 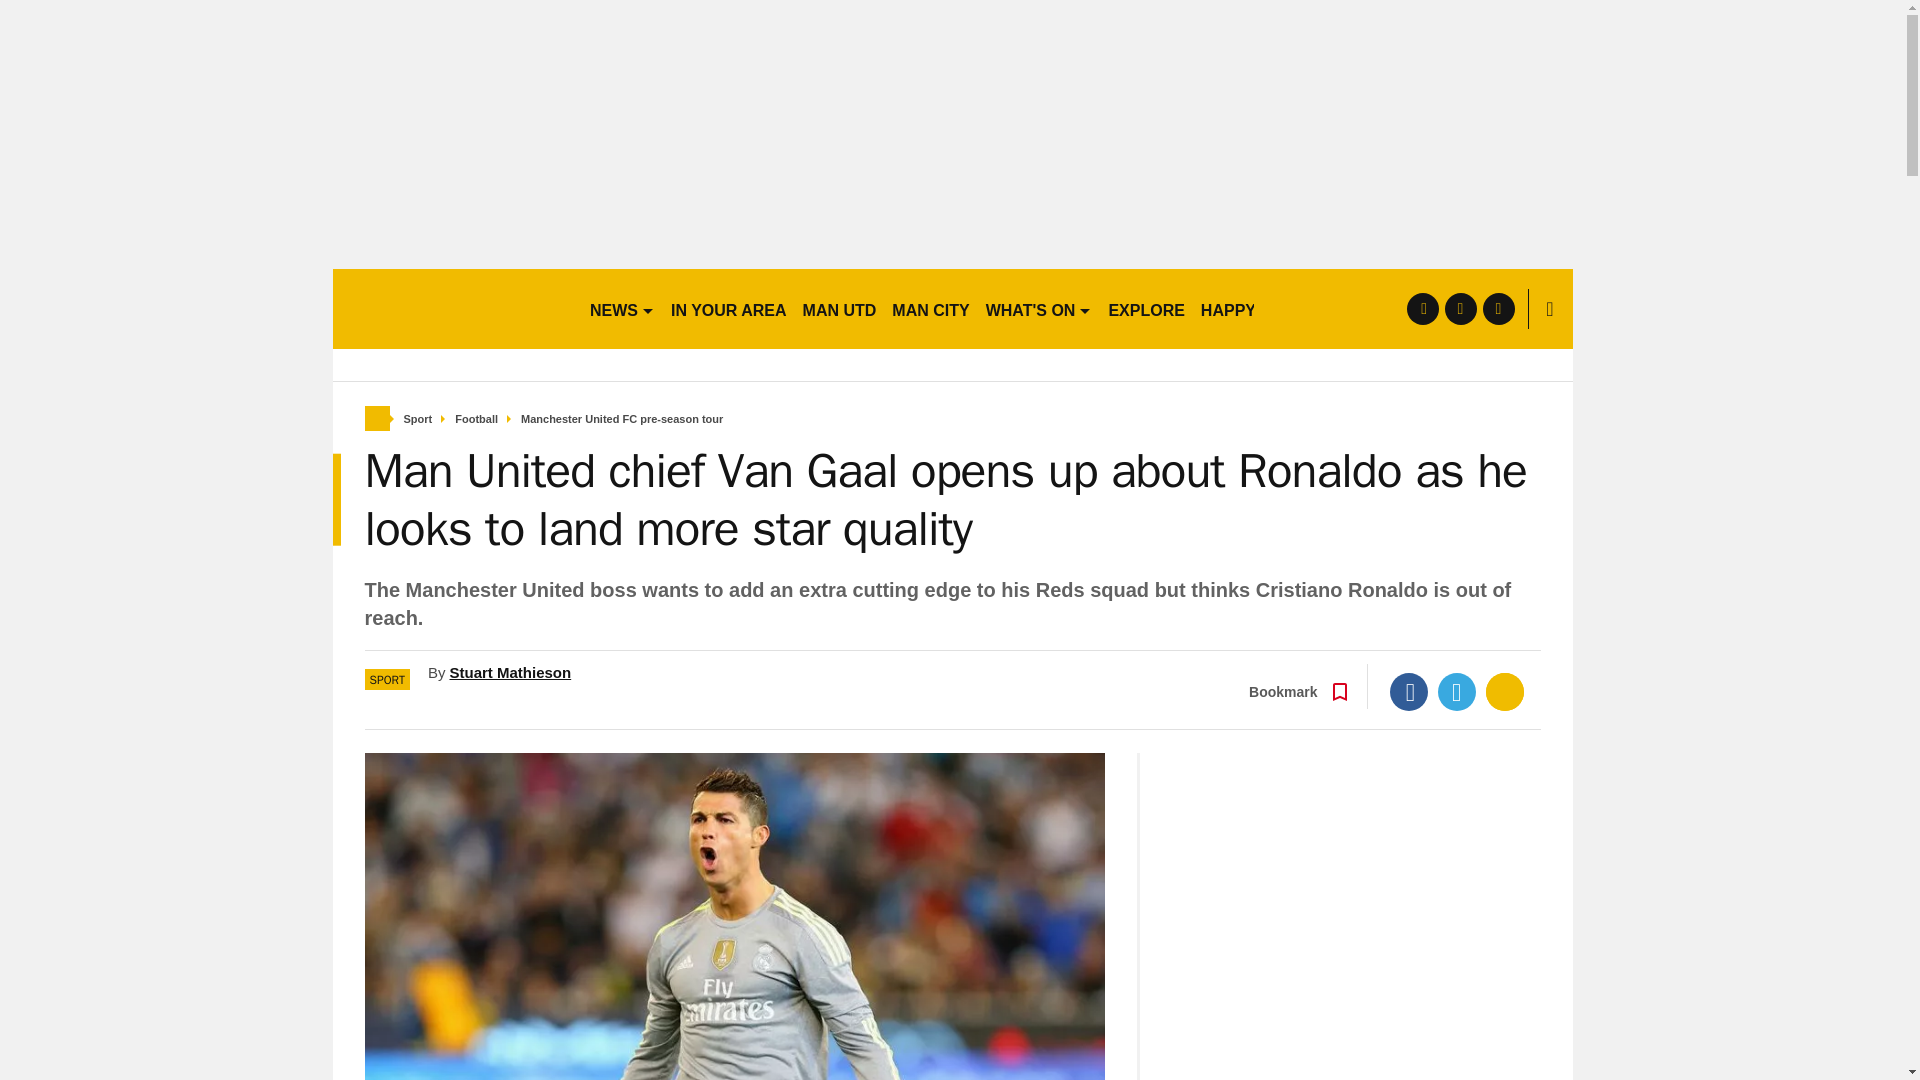 What do you see at coordinates (930, 308) in the screenshot?
I see `MAN CITY` at bounding box center [930, 308].